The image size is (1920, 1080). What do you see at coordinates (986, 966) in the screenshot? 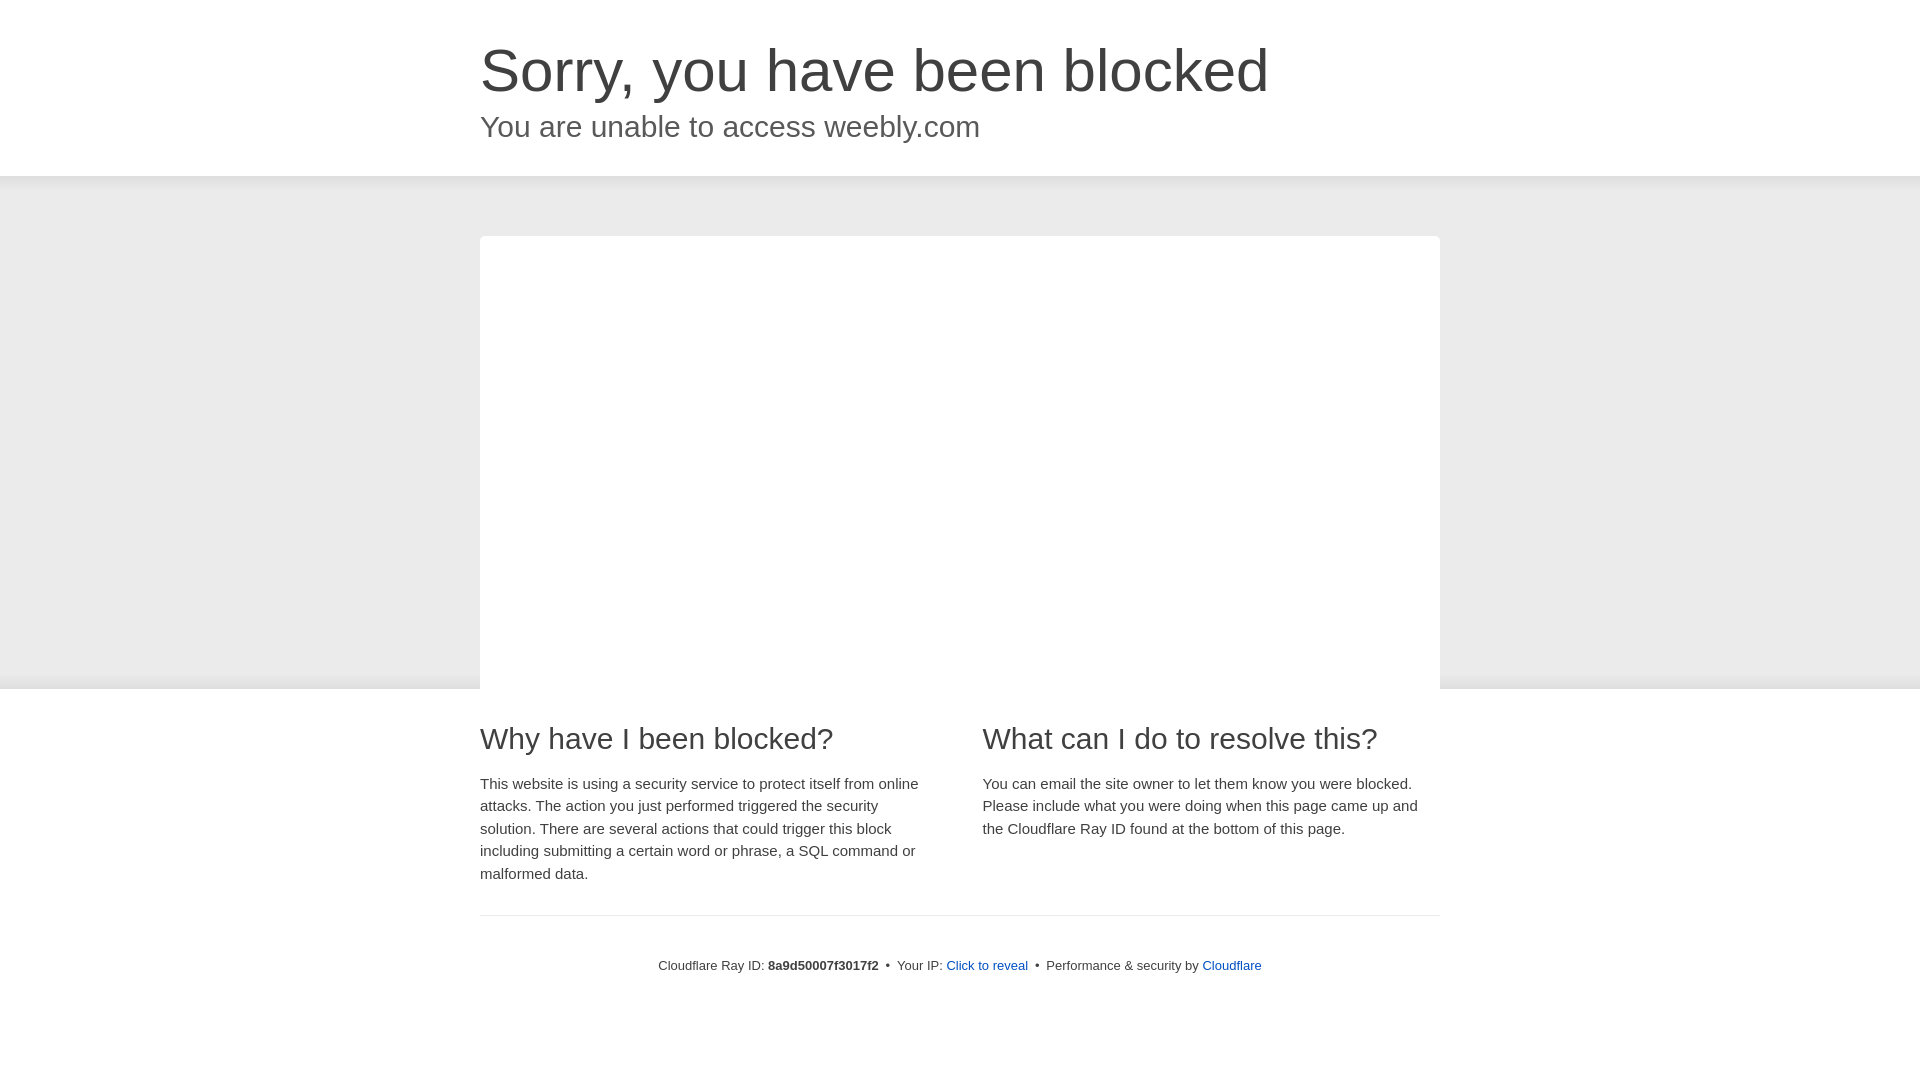
I see `Click to reveal` at bounding box center [986, 966].